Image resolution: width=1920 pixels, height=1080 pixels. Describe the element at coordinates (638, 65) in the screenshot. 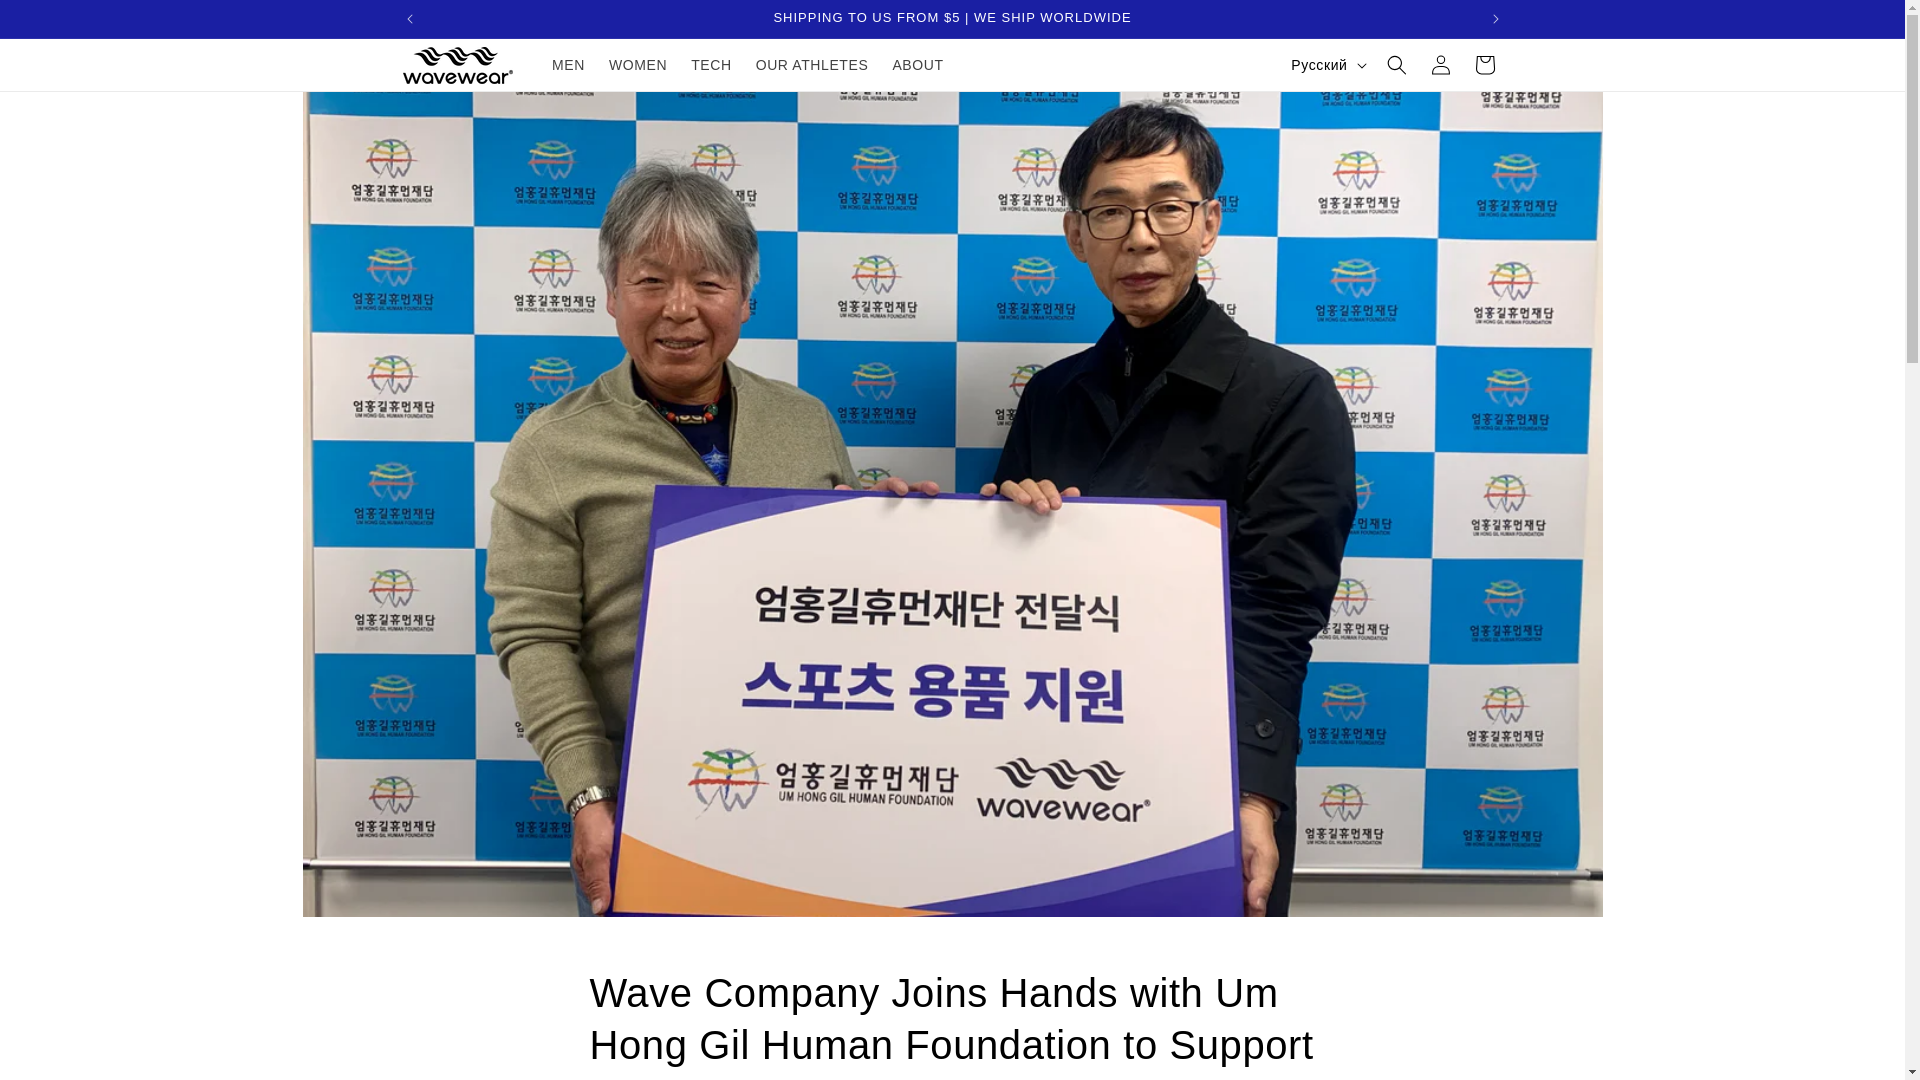

I see `WOMEN` at that location.